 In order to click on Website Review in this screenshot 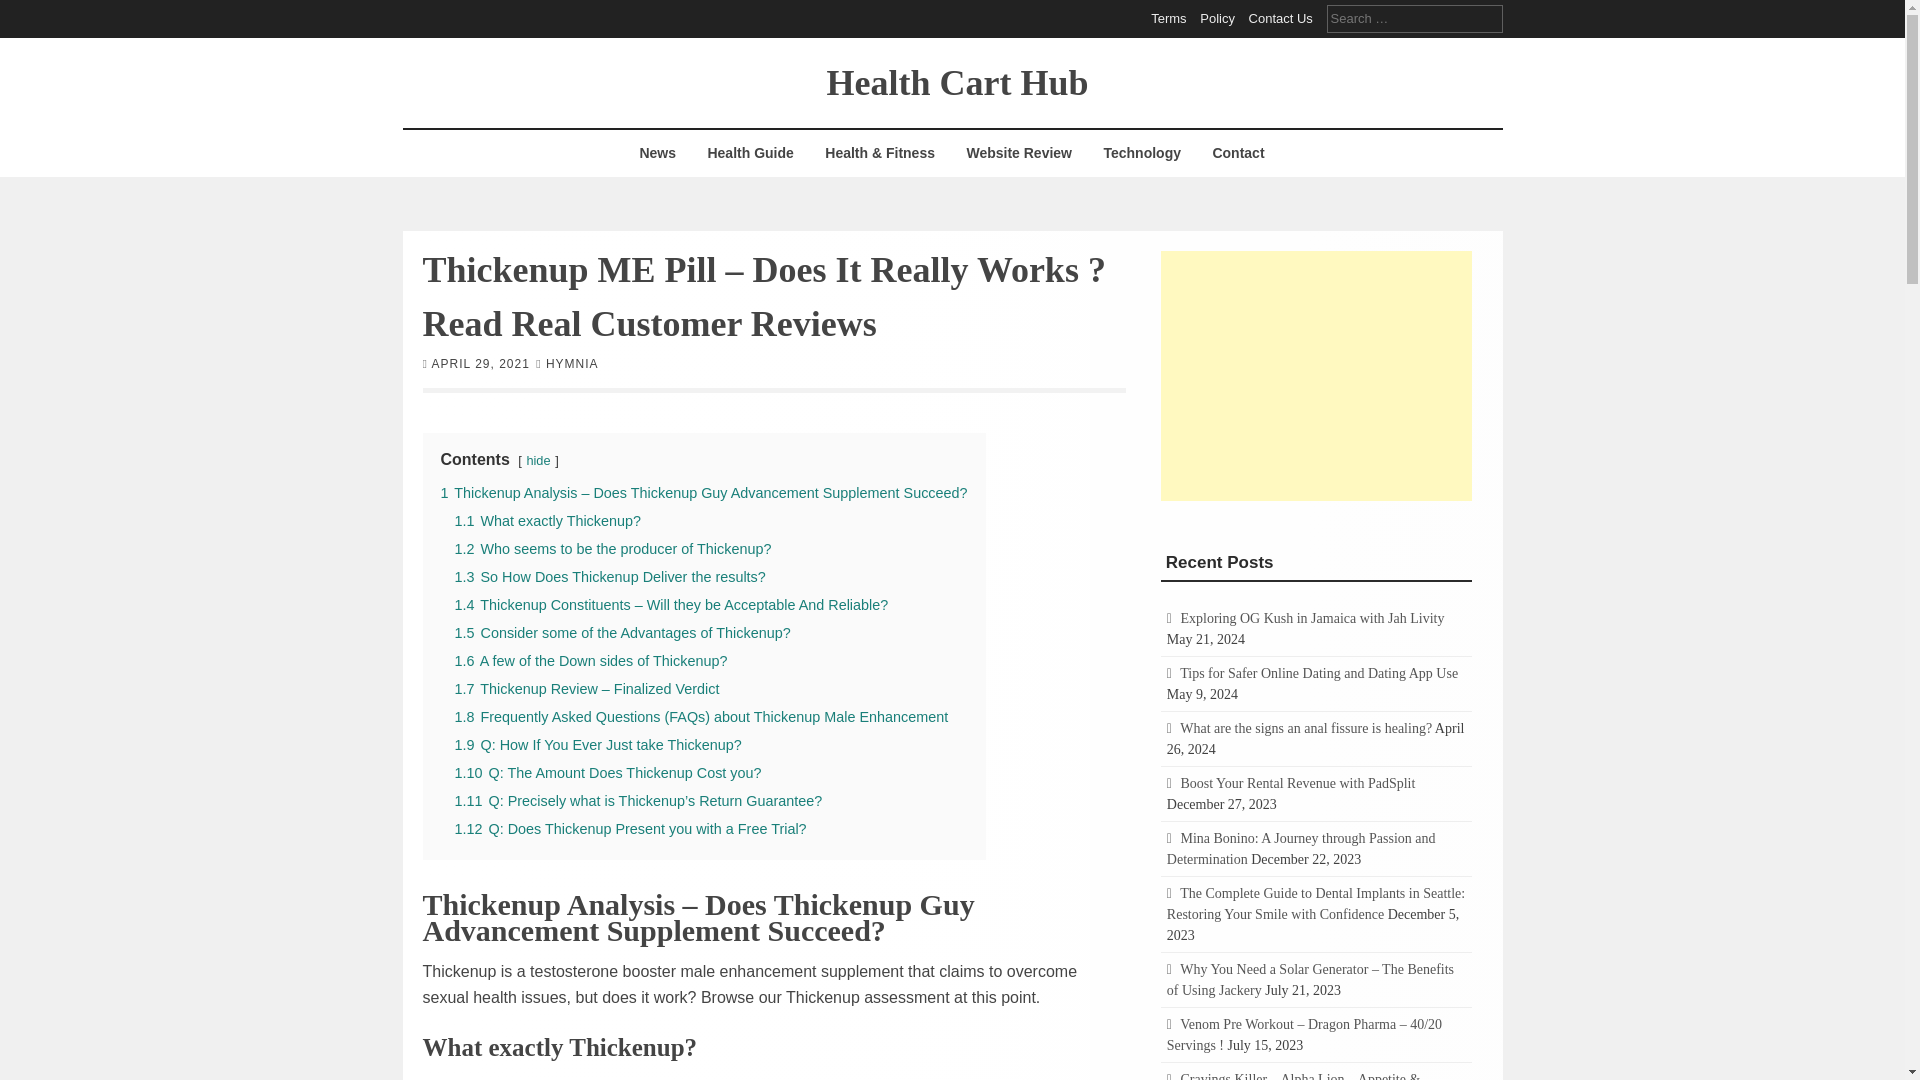, I will do `click(1018, 153)`.